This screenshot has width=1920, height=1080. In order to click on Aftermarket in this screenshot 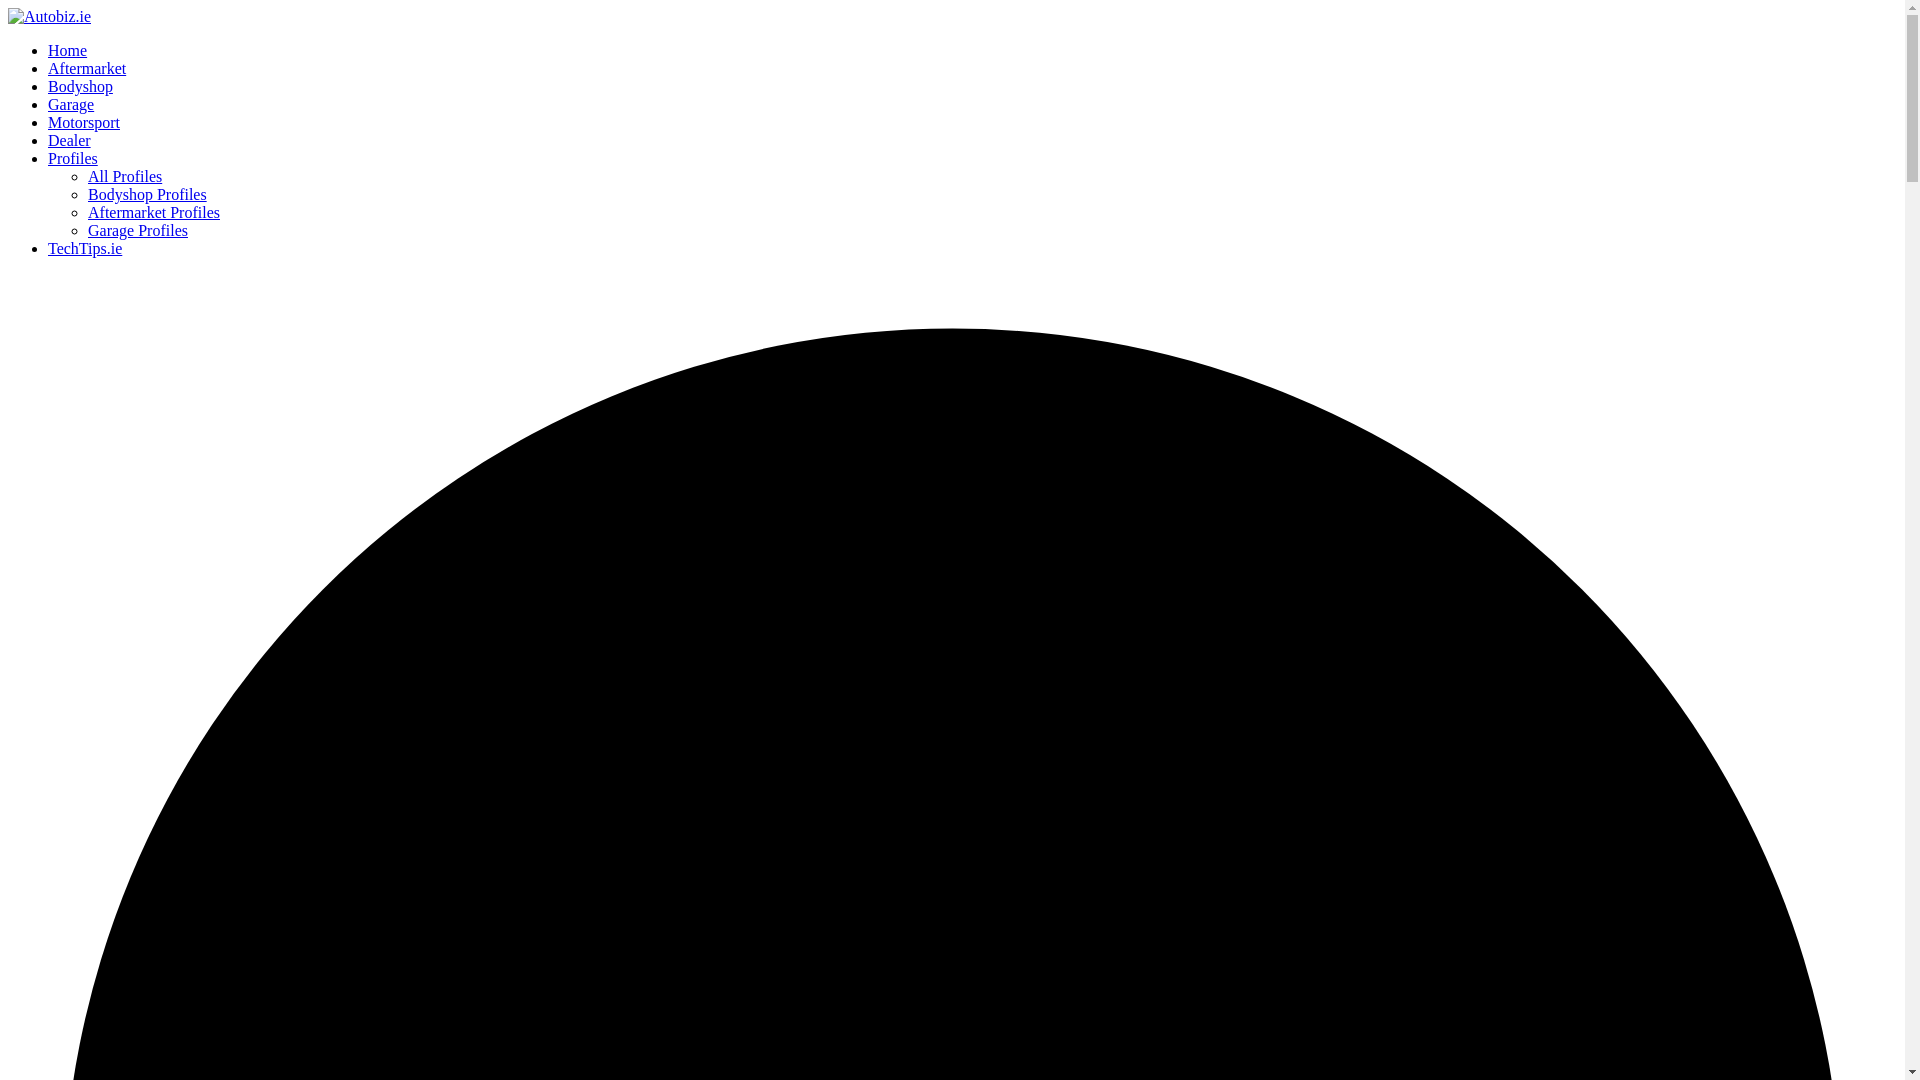, I will do `click(87, 68)`.